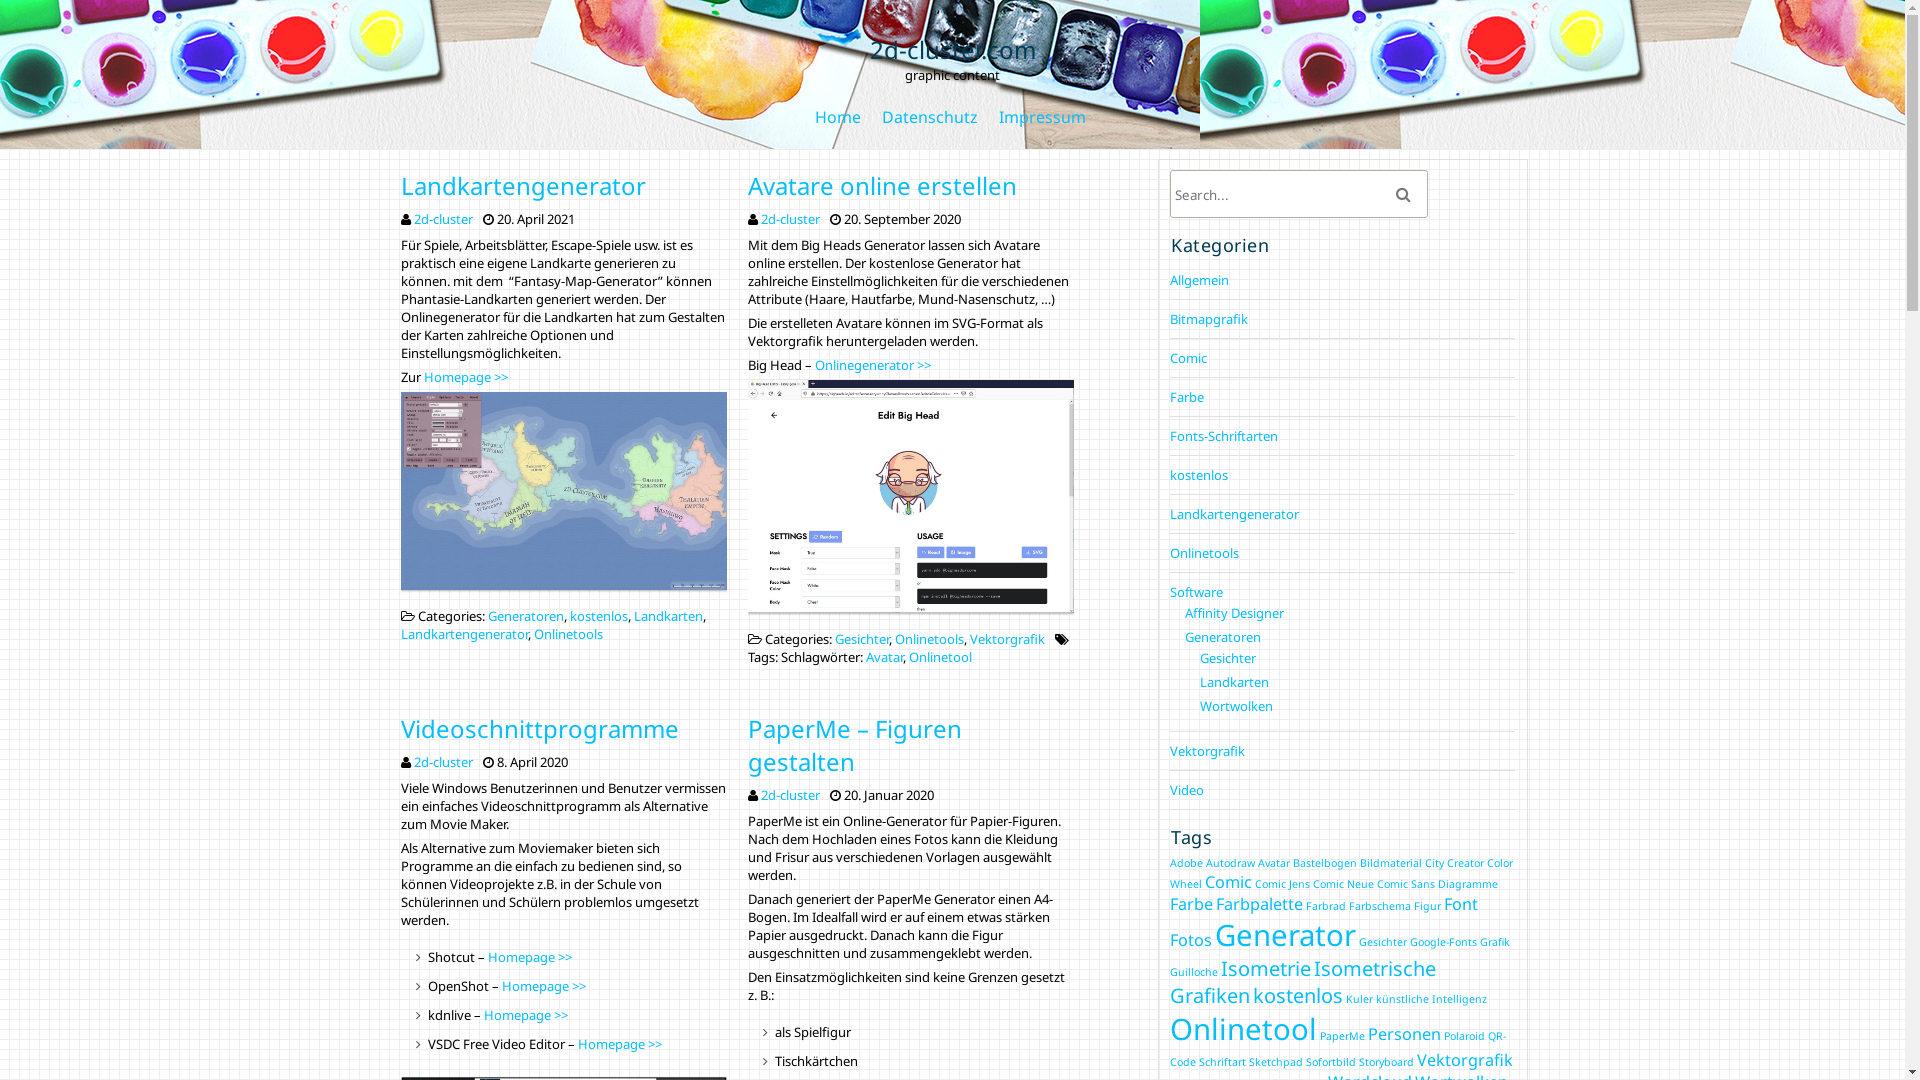  I want to click on Fonts-Schriftarten, so click(1224, 436).